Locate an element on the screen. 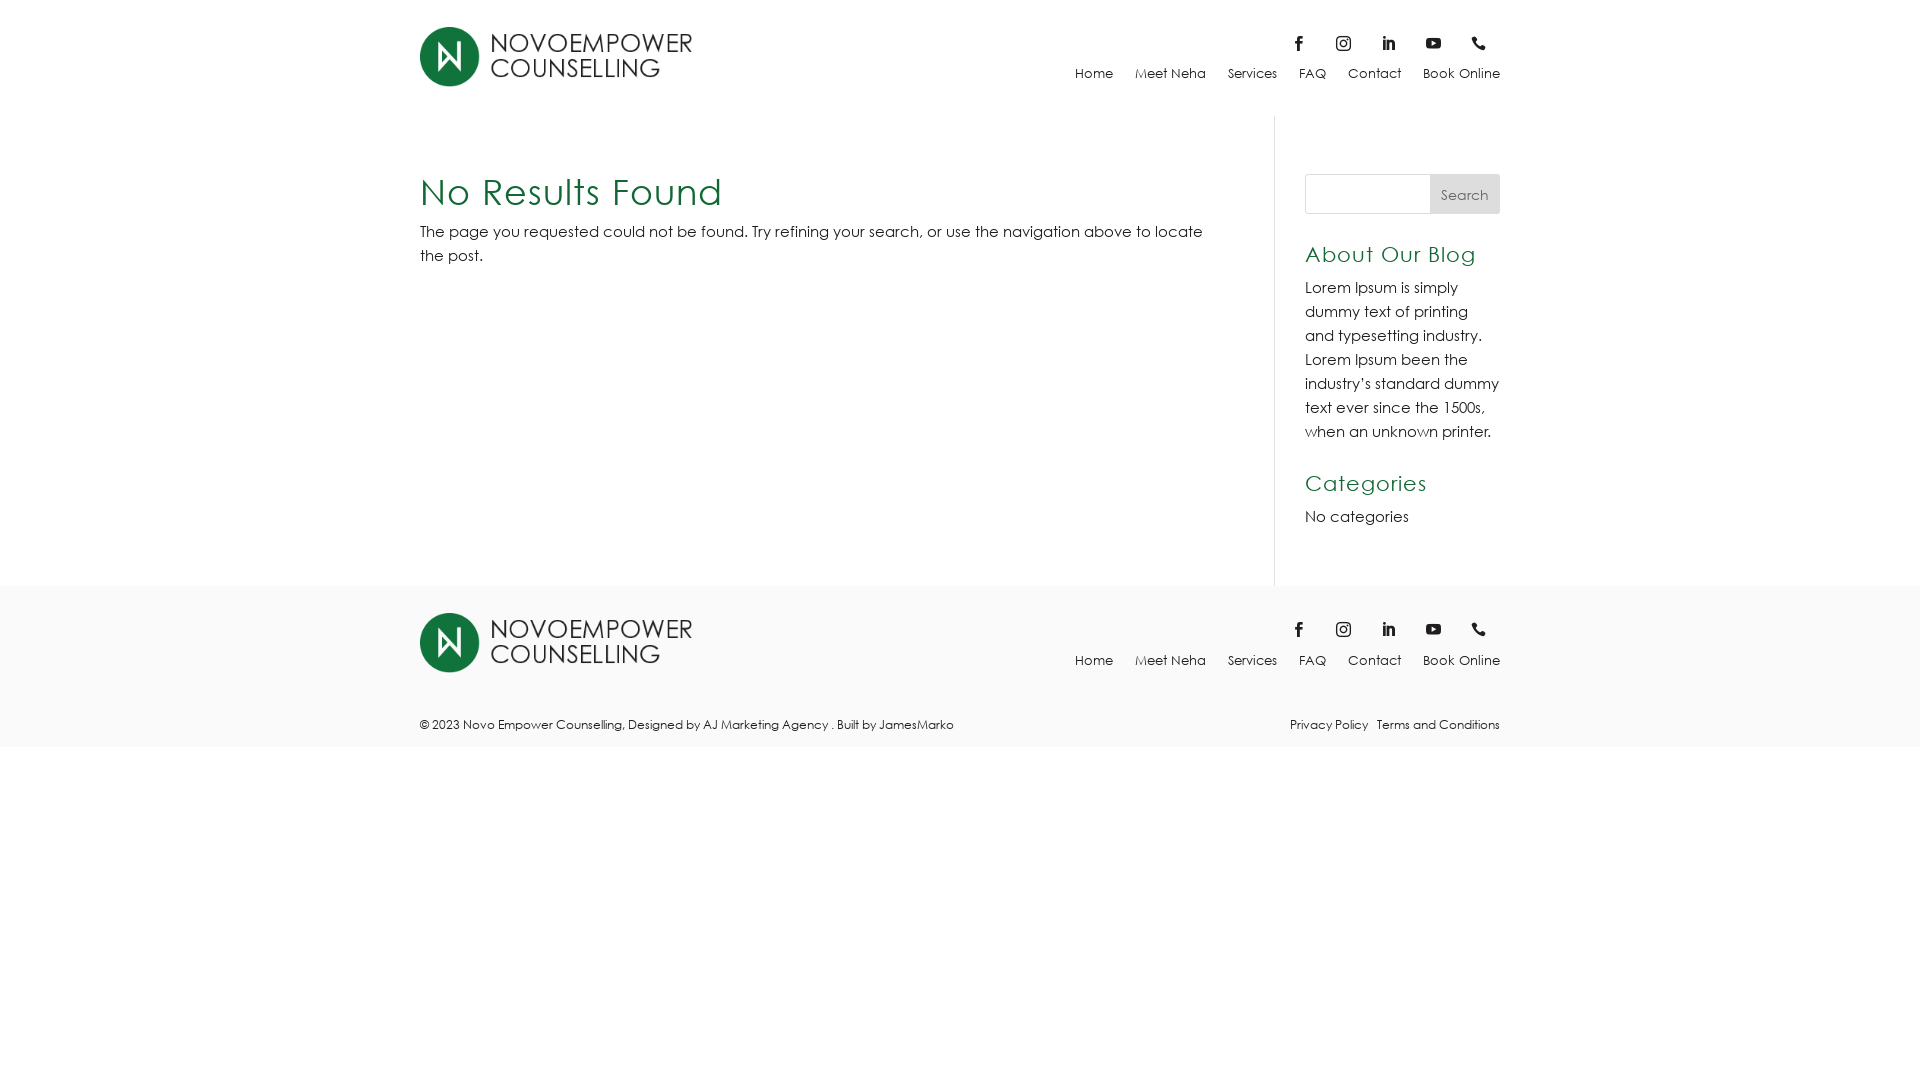 The image size is (1920, 1080). Contact is located at coordinates (1374, 78).